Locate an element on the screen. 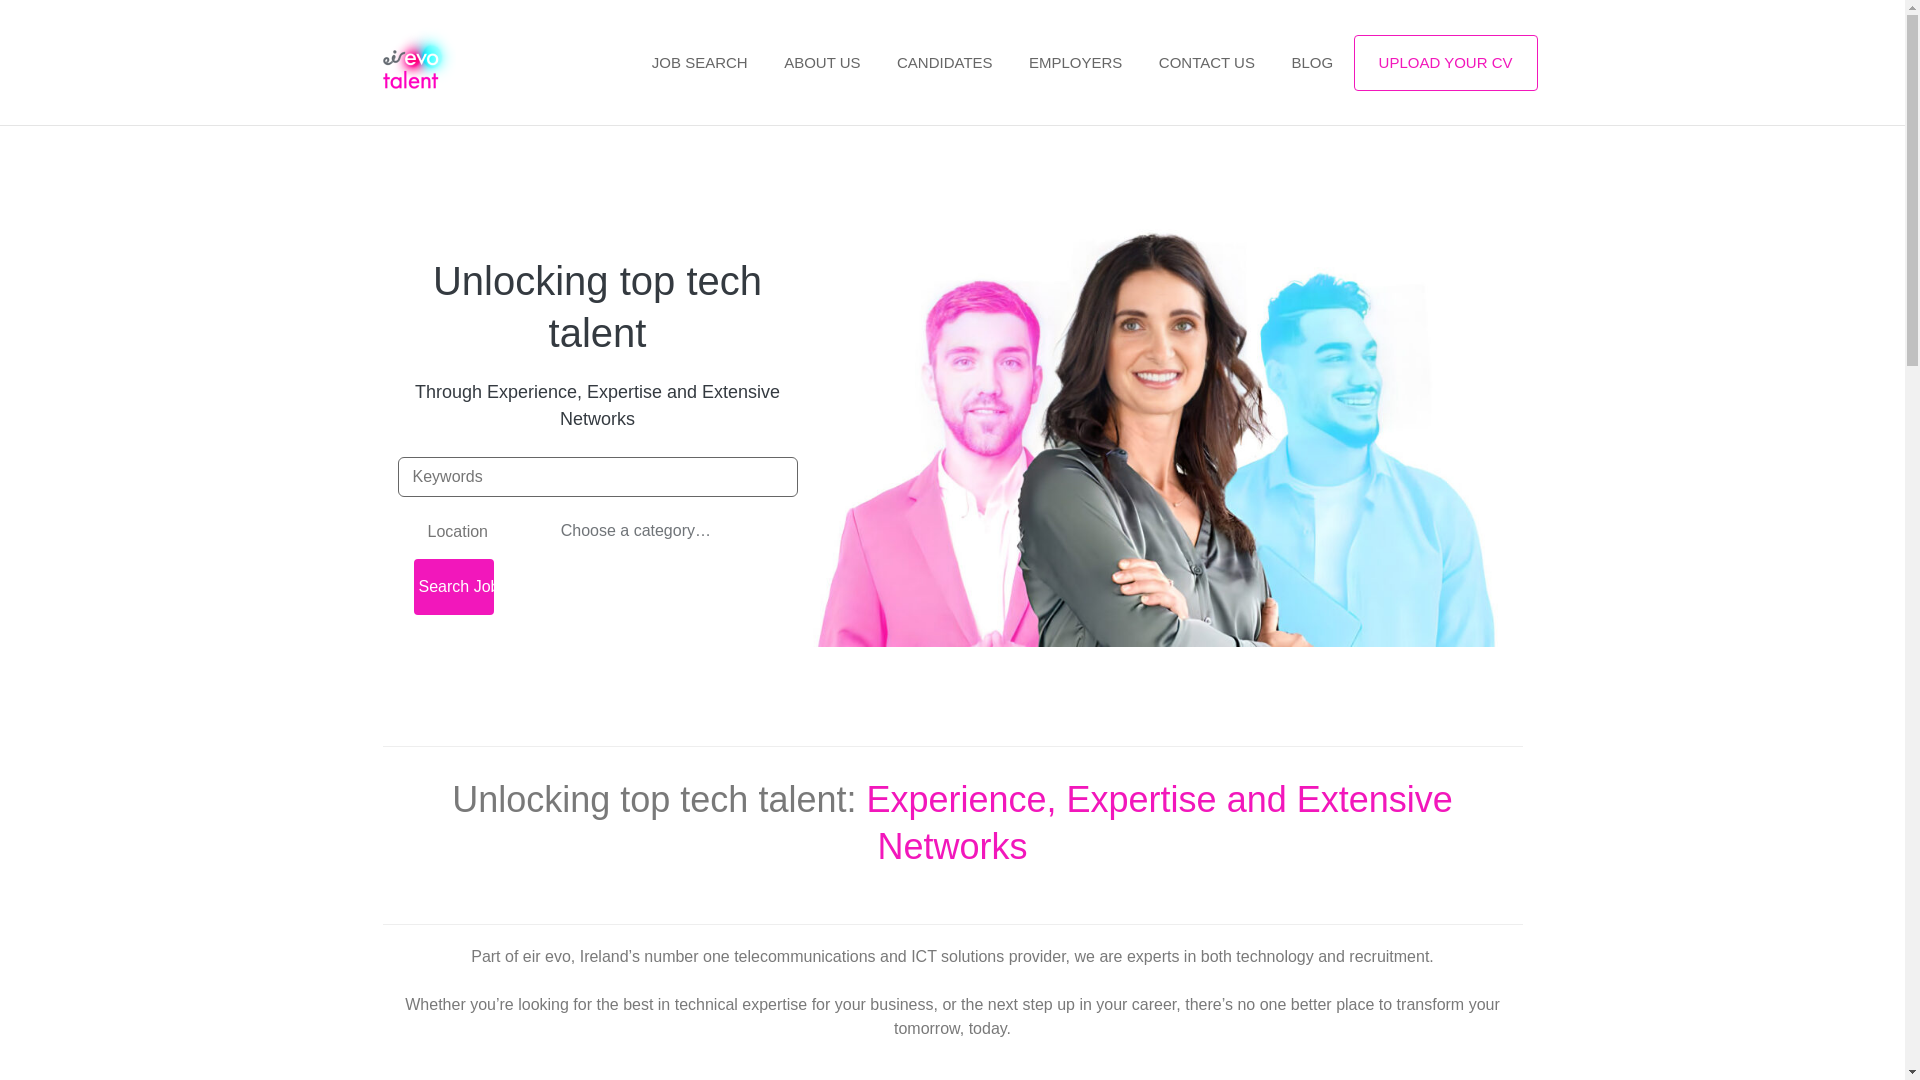 The height and width of the screenshot is (1080, 1920). eir evo talent is located at coordinates (438, 62).